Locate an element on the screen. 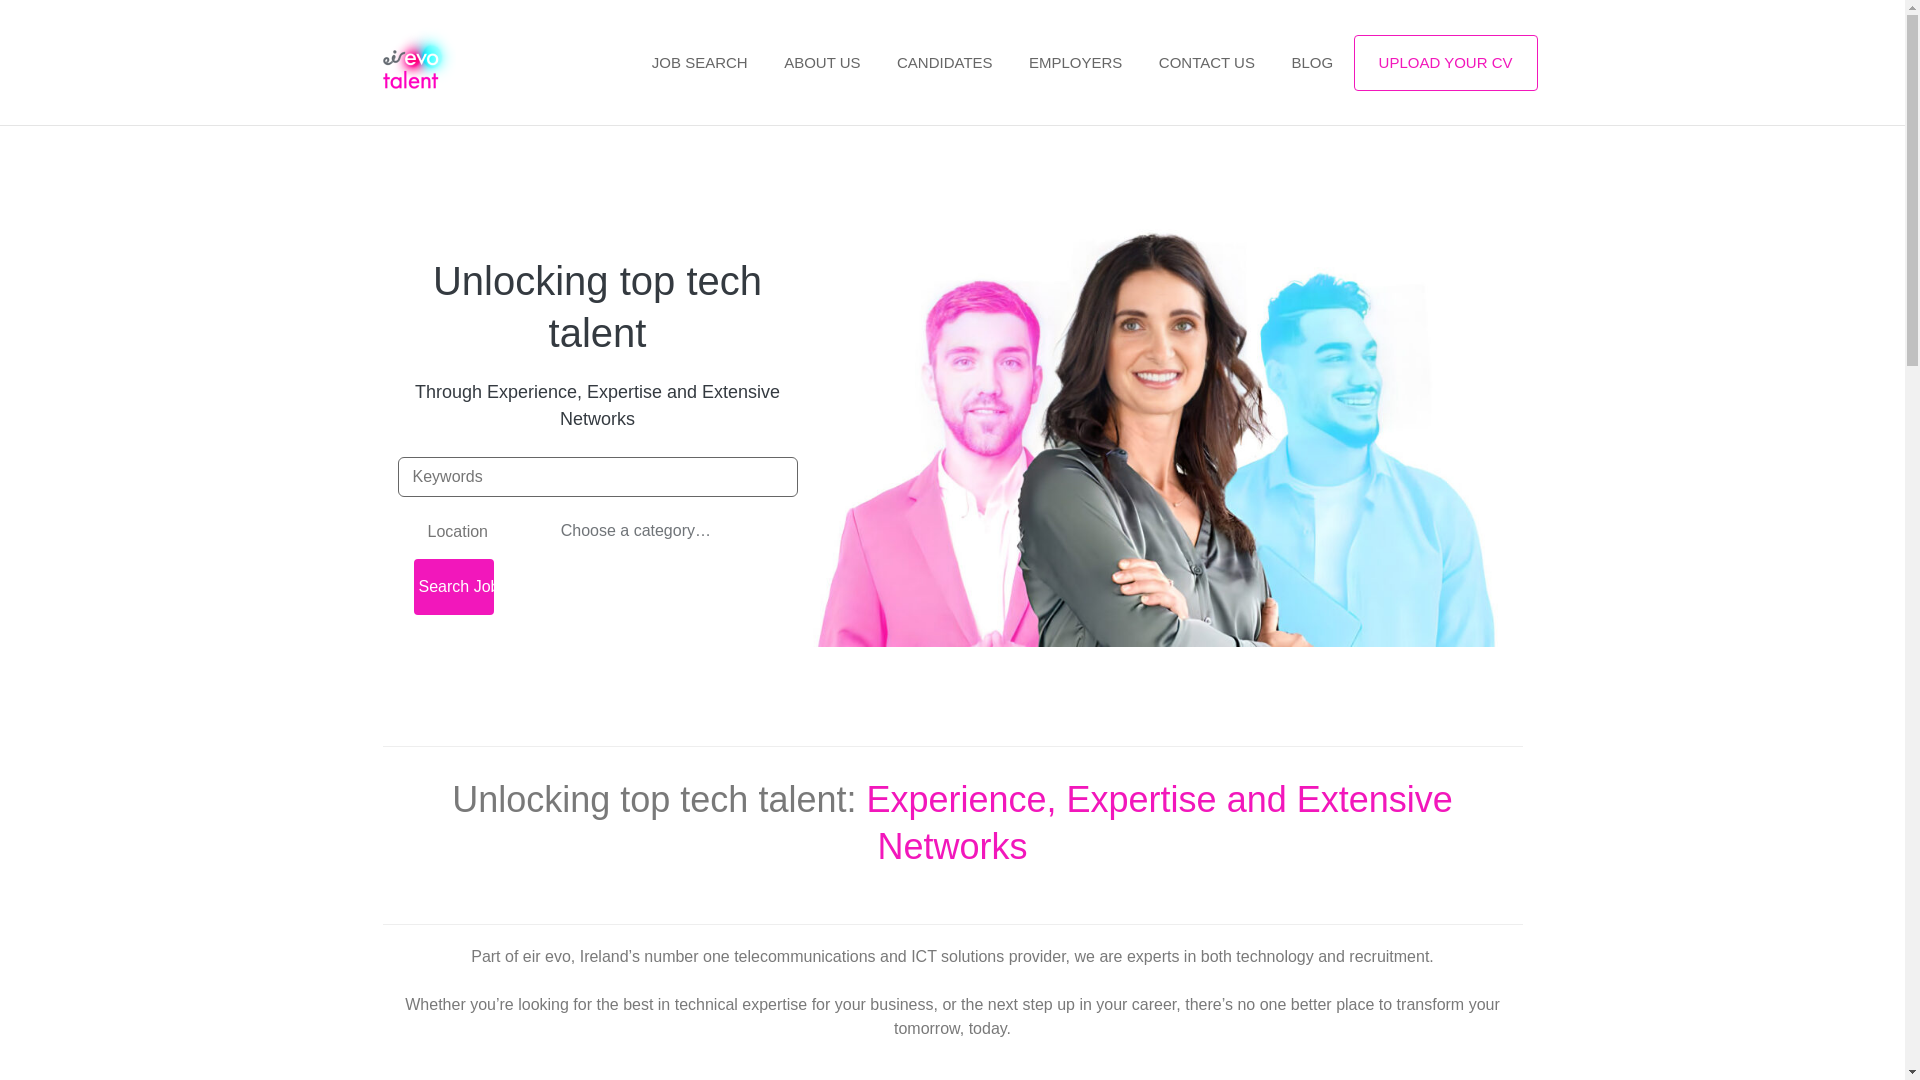 The height and width of the screenshot is (1080, 1920). eir evo talent is located at coordinates (438, 62).